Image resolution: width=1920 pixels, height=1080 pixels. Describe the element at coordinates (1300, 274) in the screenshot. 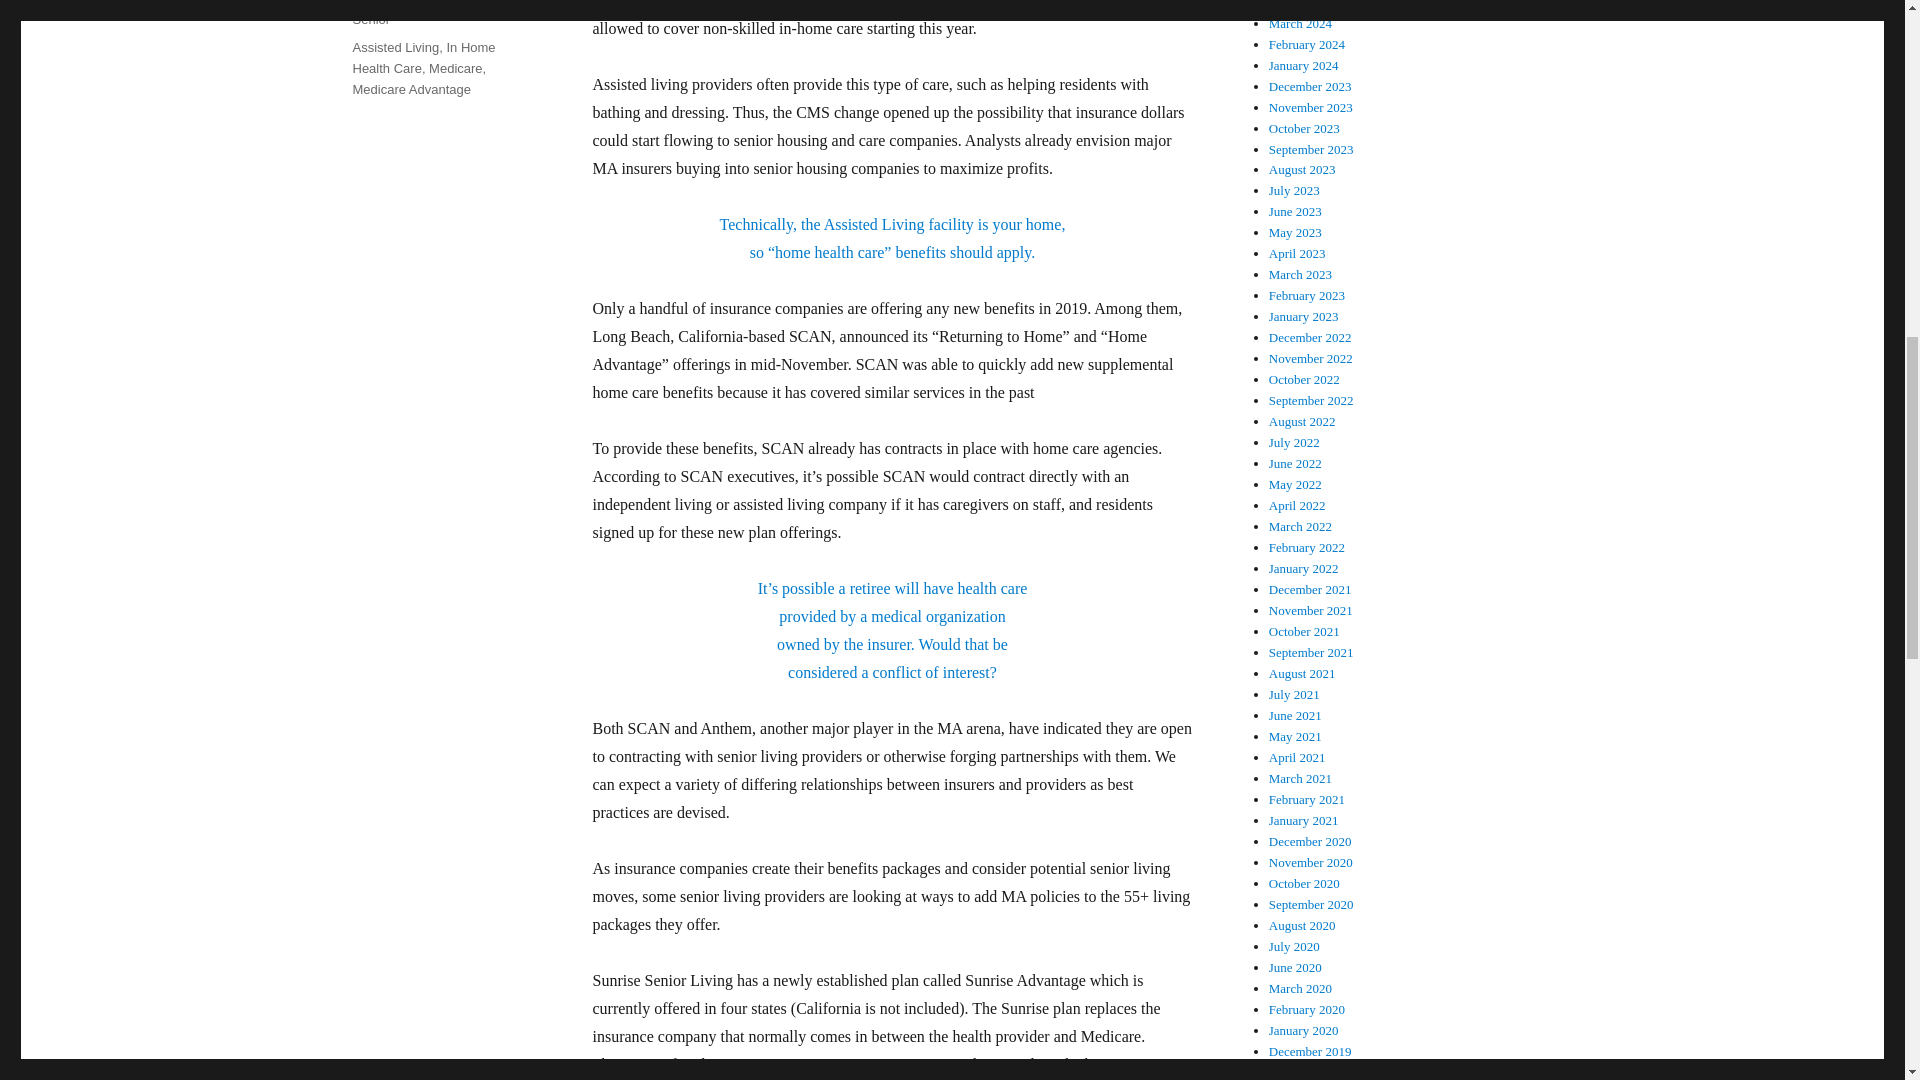

I see `March 2023` at that location.